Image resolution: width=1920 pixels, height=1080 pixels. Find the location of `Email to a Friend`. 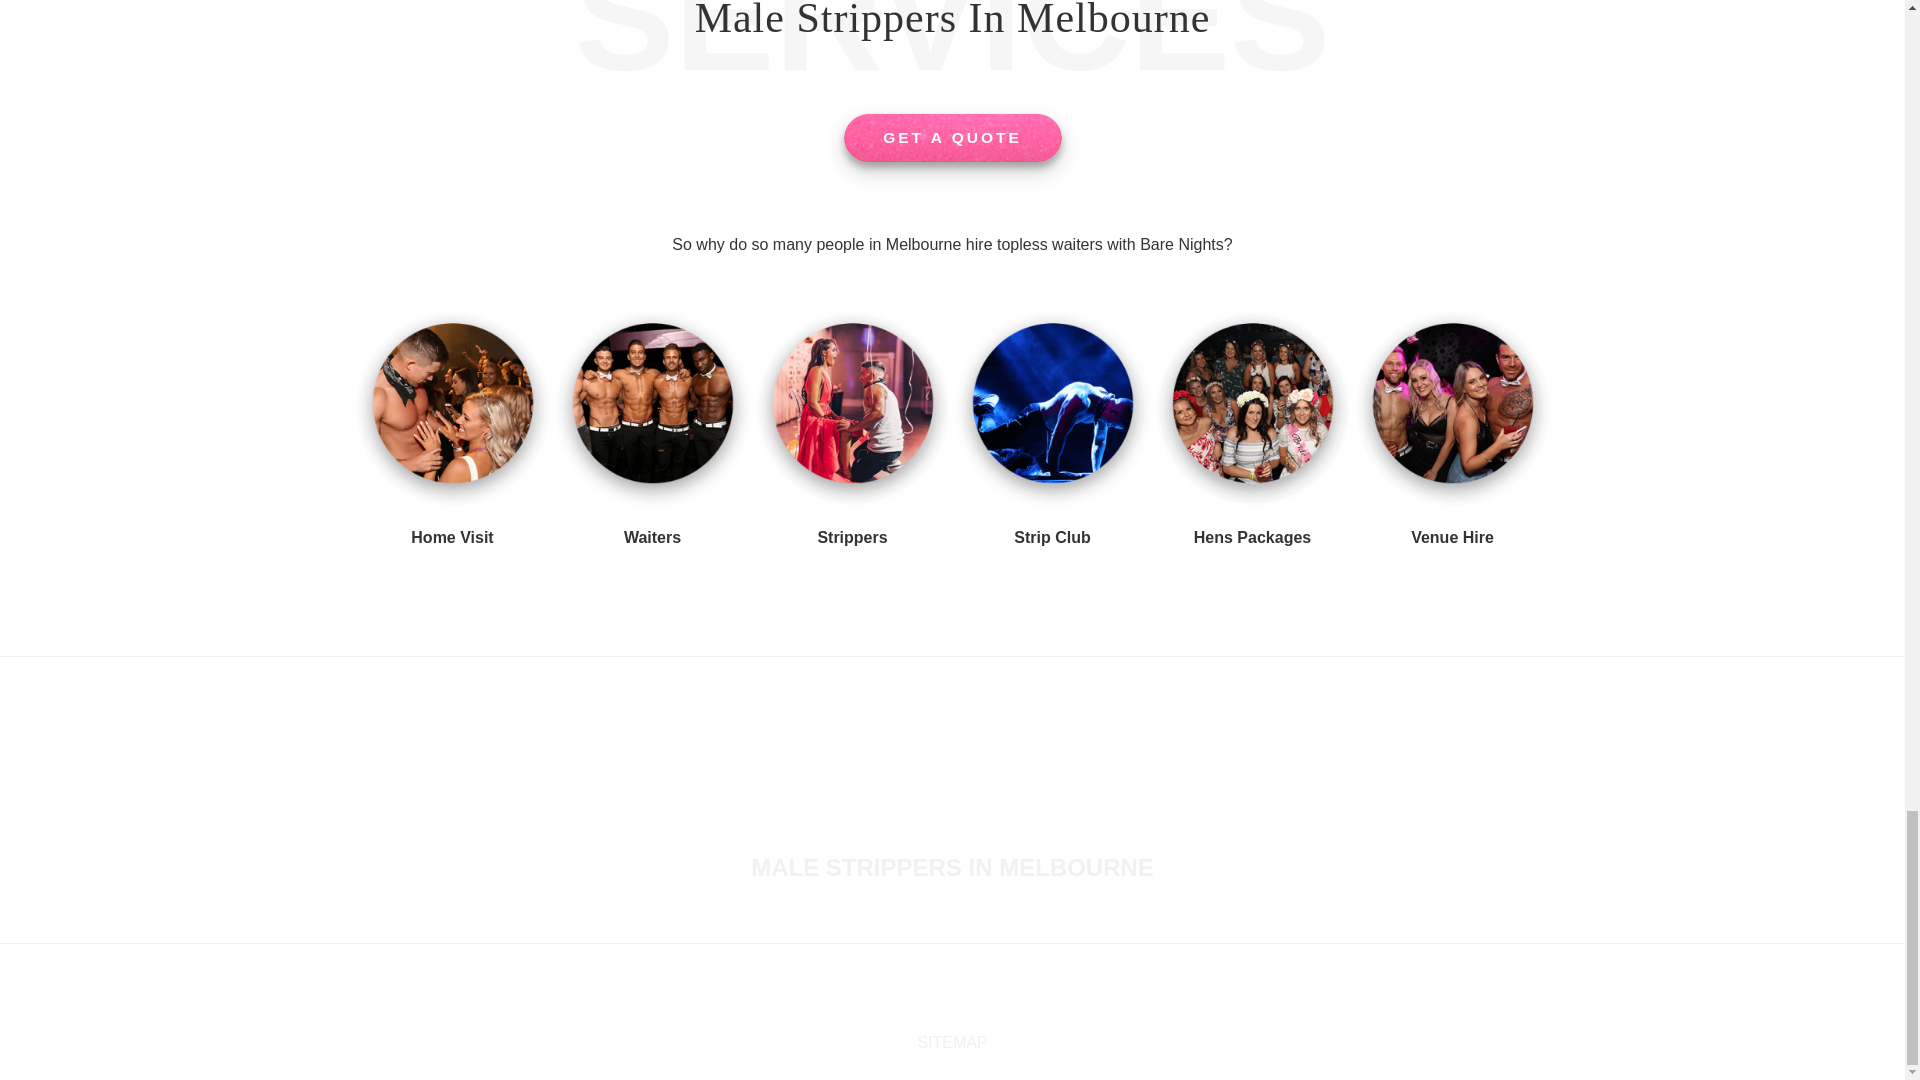

Email to a Friend is located at coordinates (984, 1000).